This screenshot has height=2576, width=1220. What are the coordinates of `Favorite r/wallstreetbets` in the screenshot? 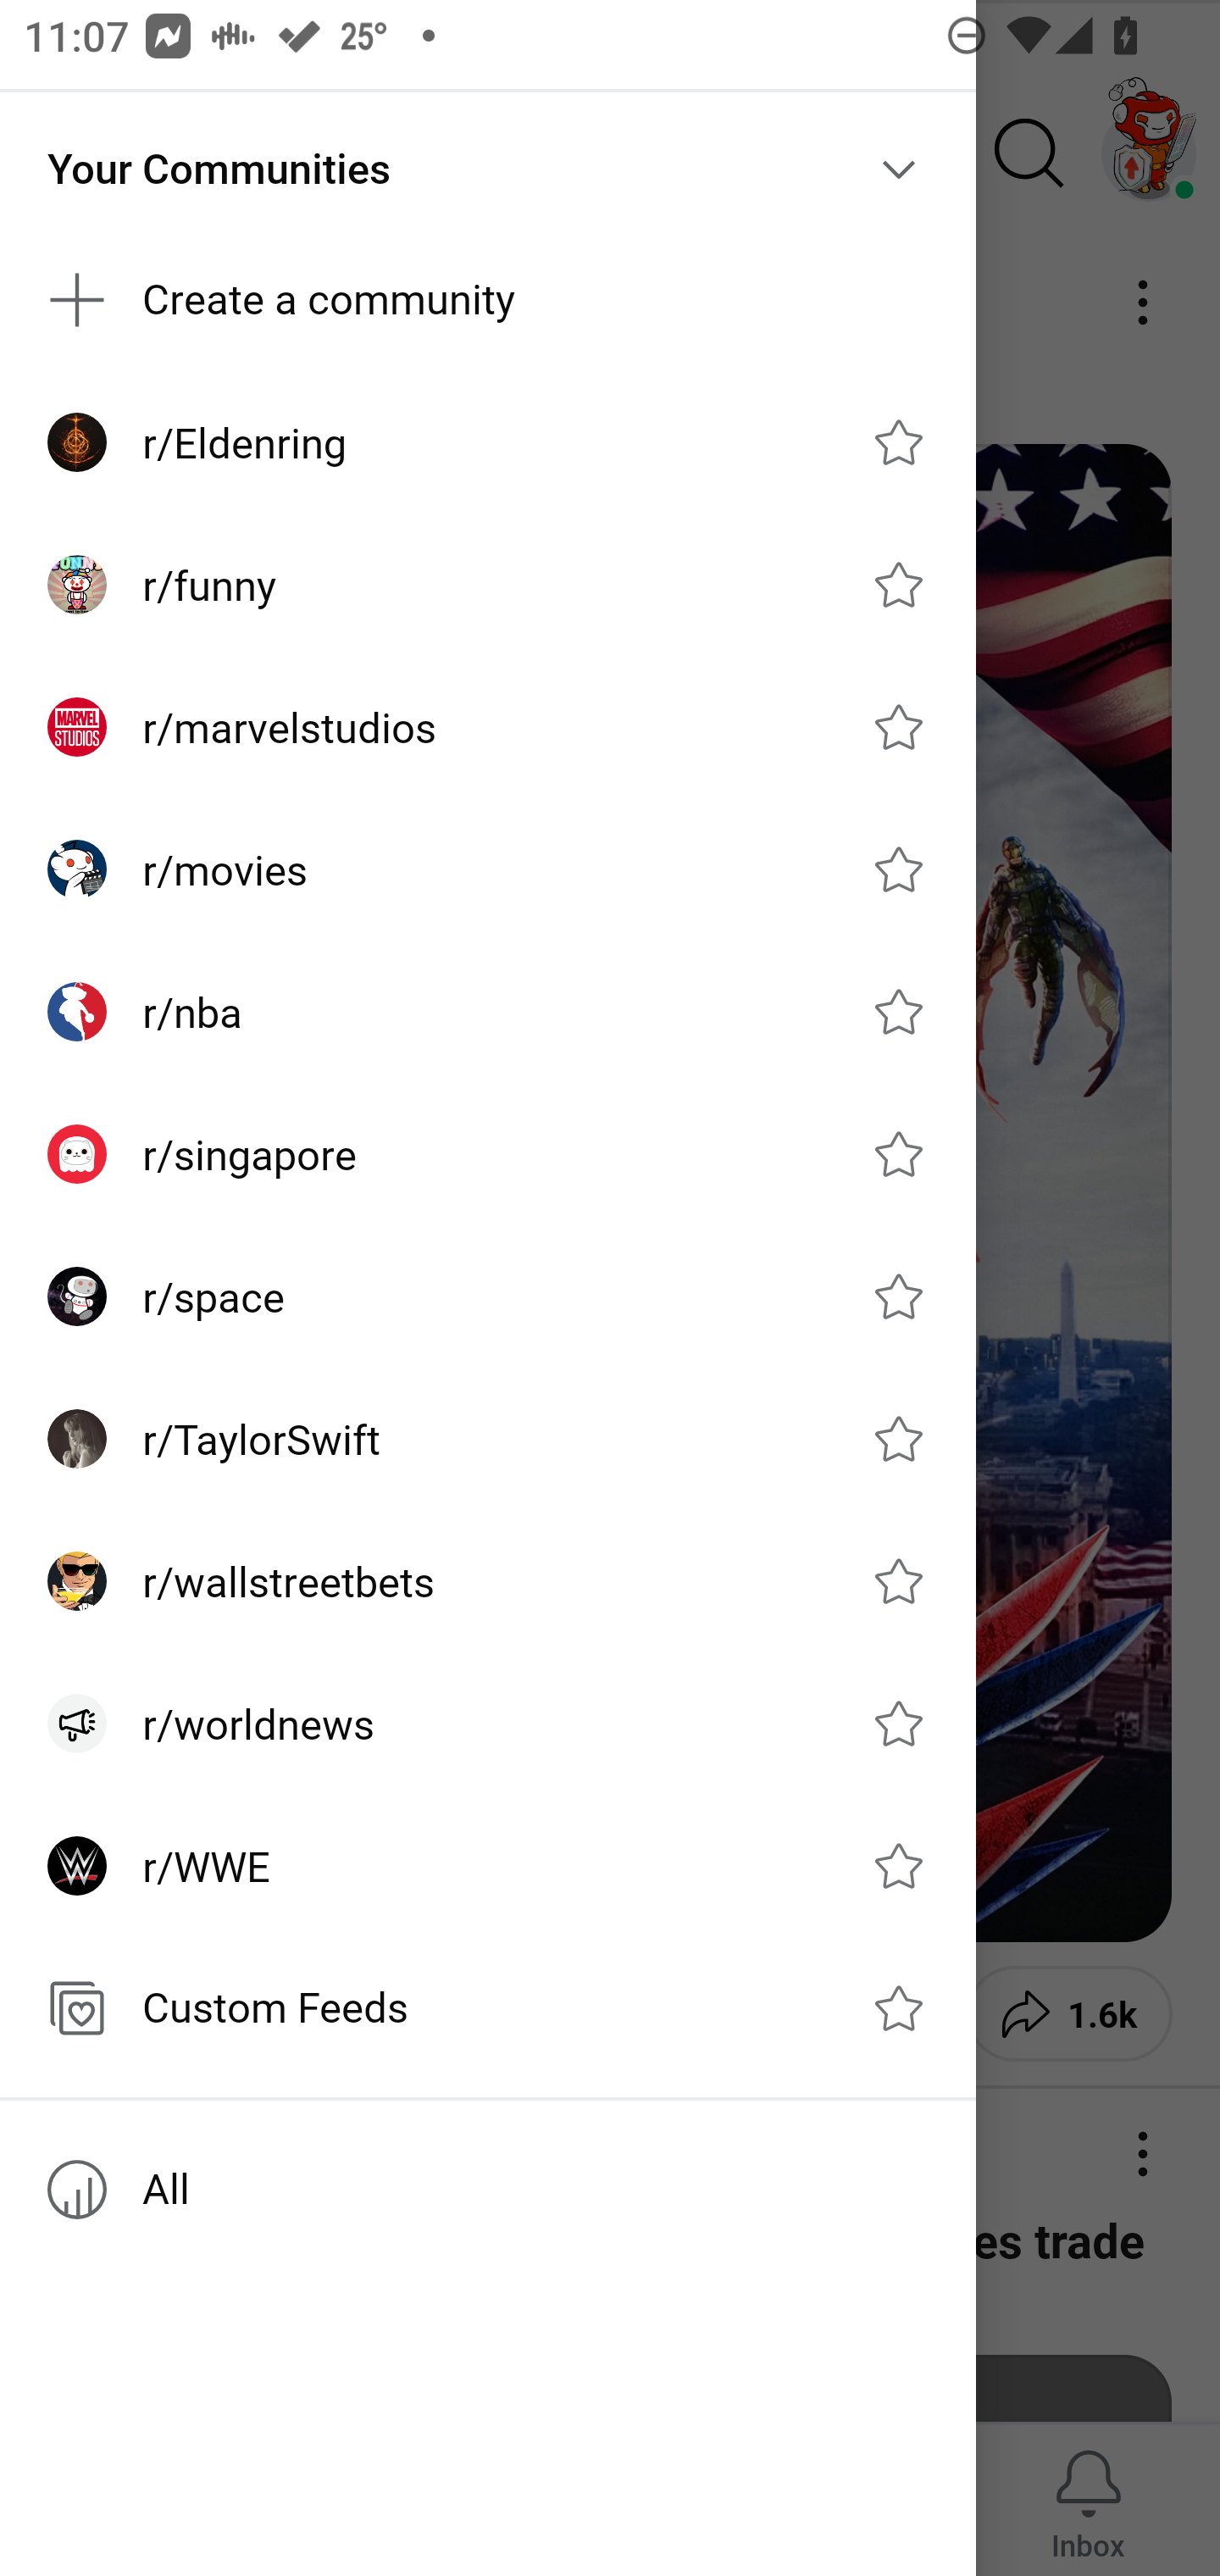 It's located at (898, 1579).